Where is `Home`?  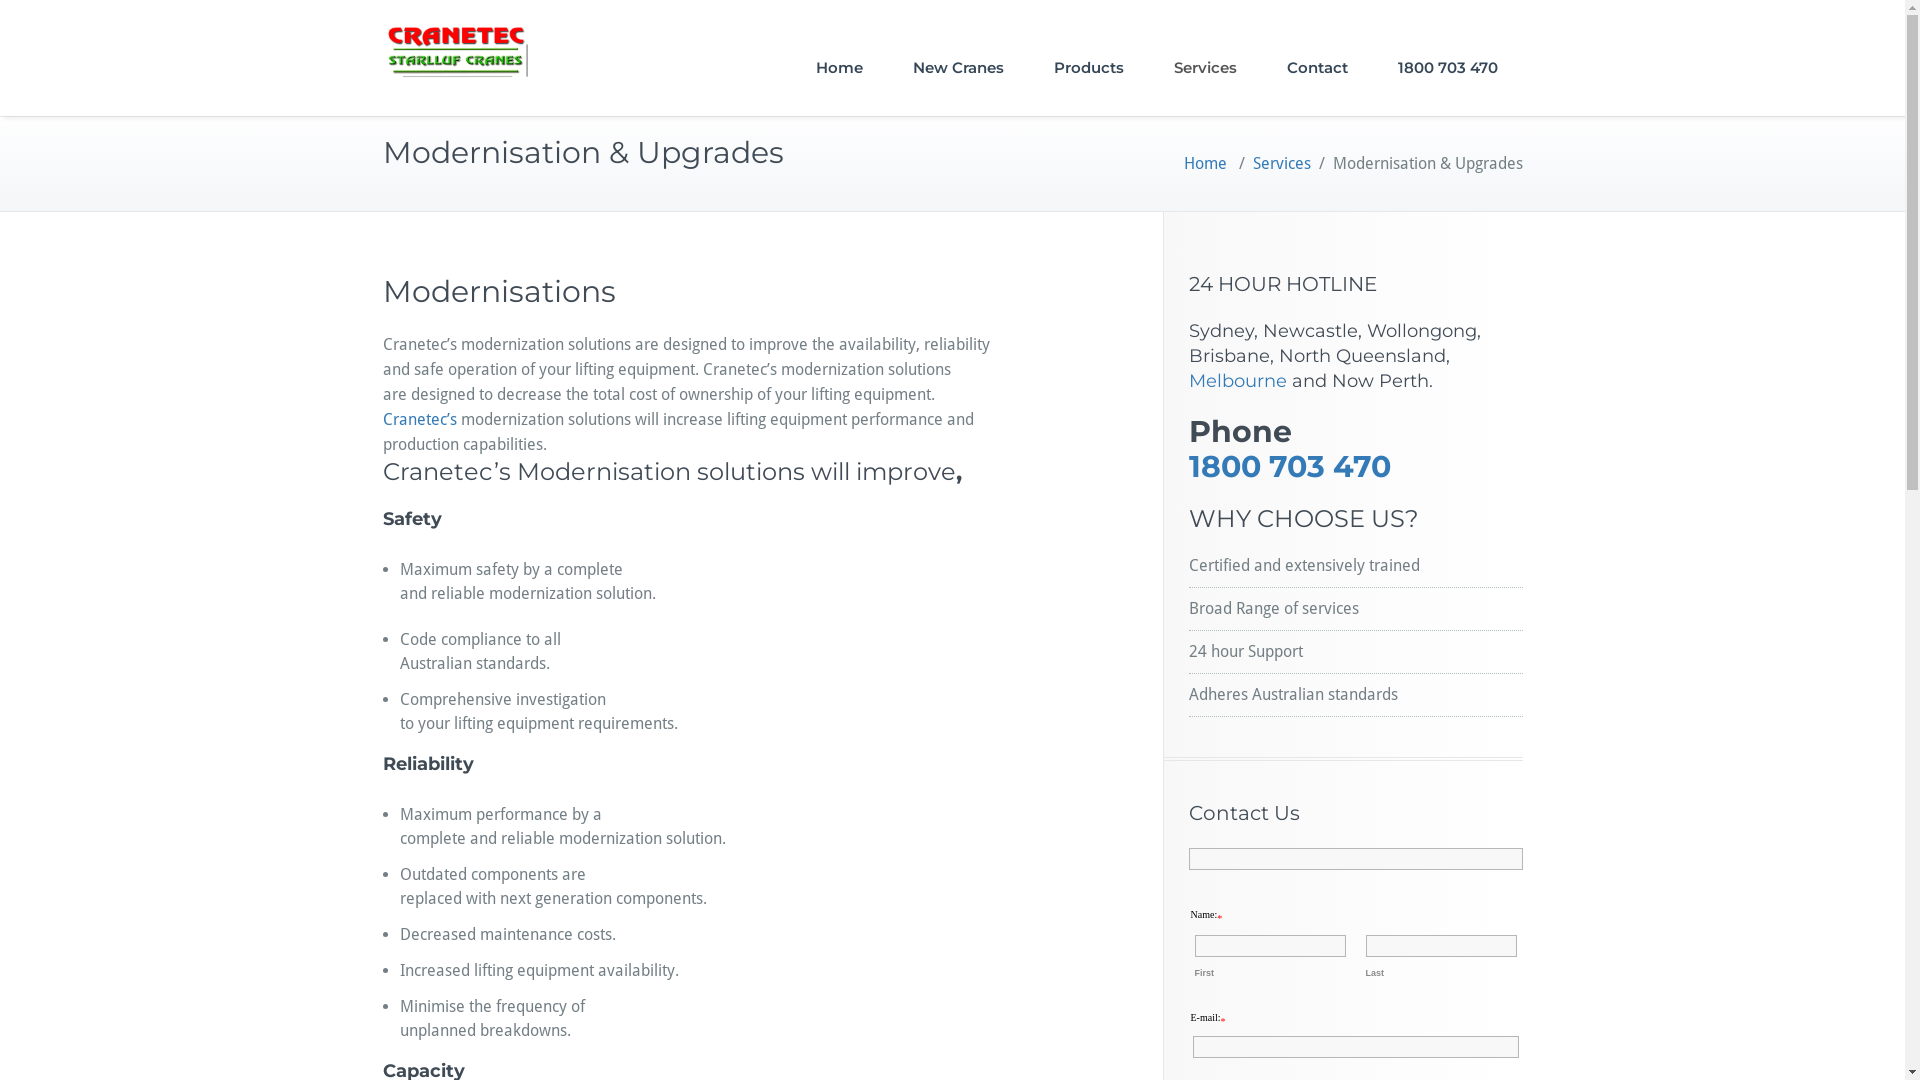 Home is located at coordinates (838, 68).